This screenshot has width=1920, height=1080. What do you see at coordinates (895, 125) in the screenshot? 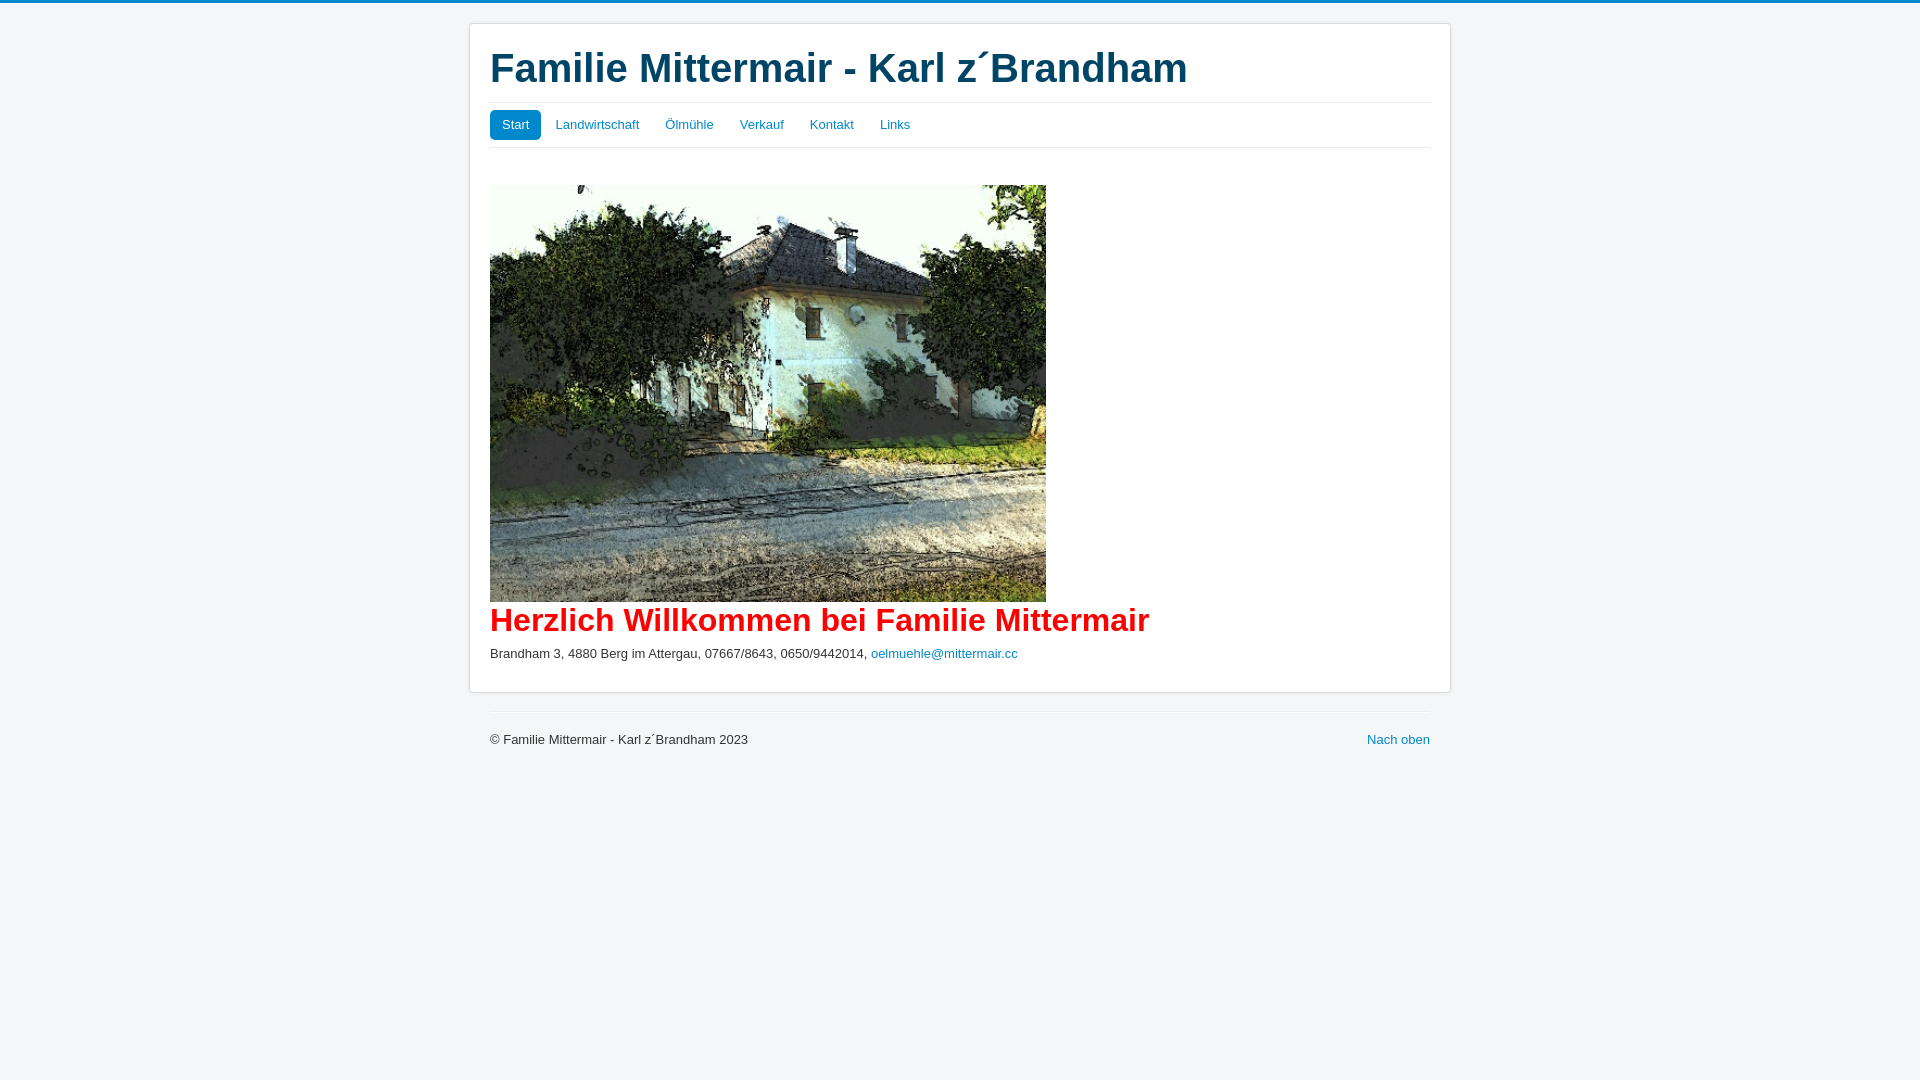
I see `Links` at bounding box center [895, 125].